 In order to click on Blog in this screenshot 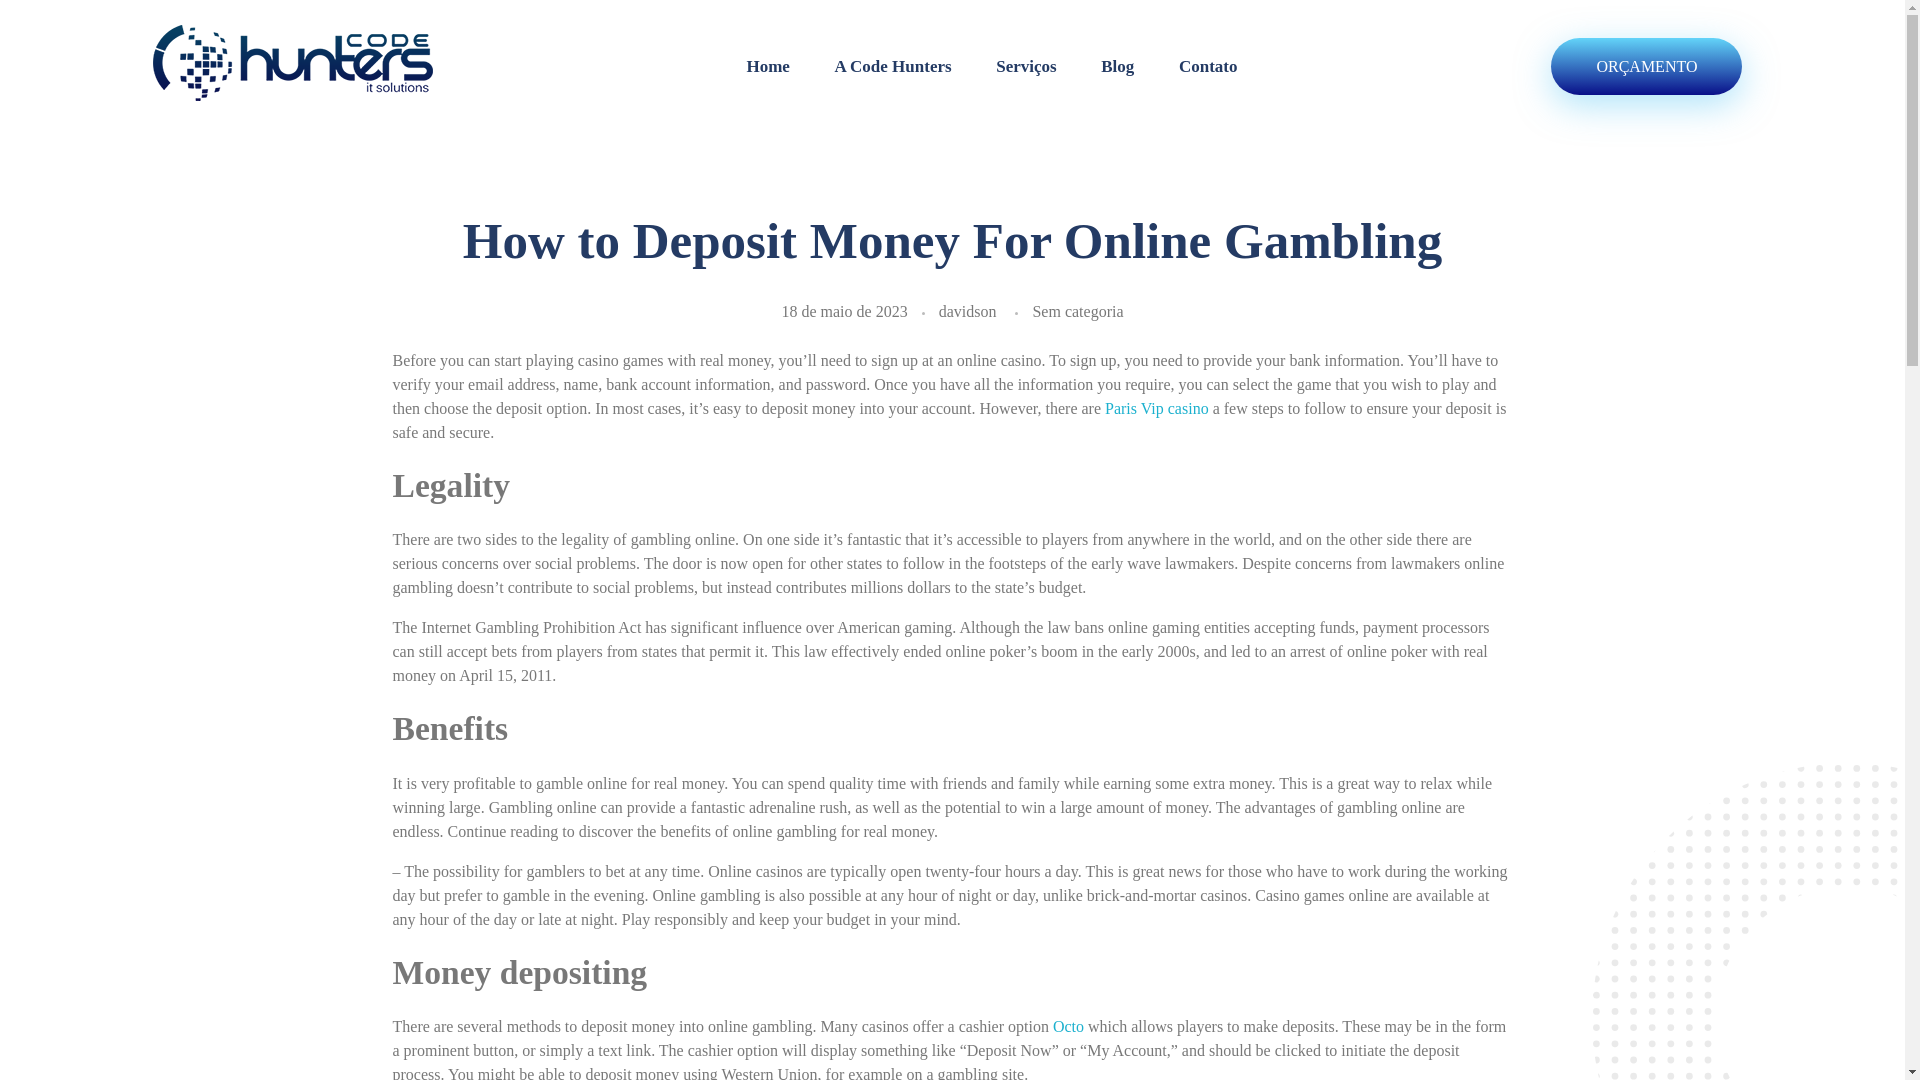, I will do `click(1118, 66)`.